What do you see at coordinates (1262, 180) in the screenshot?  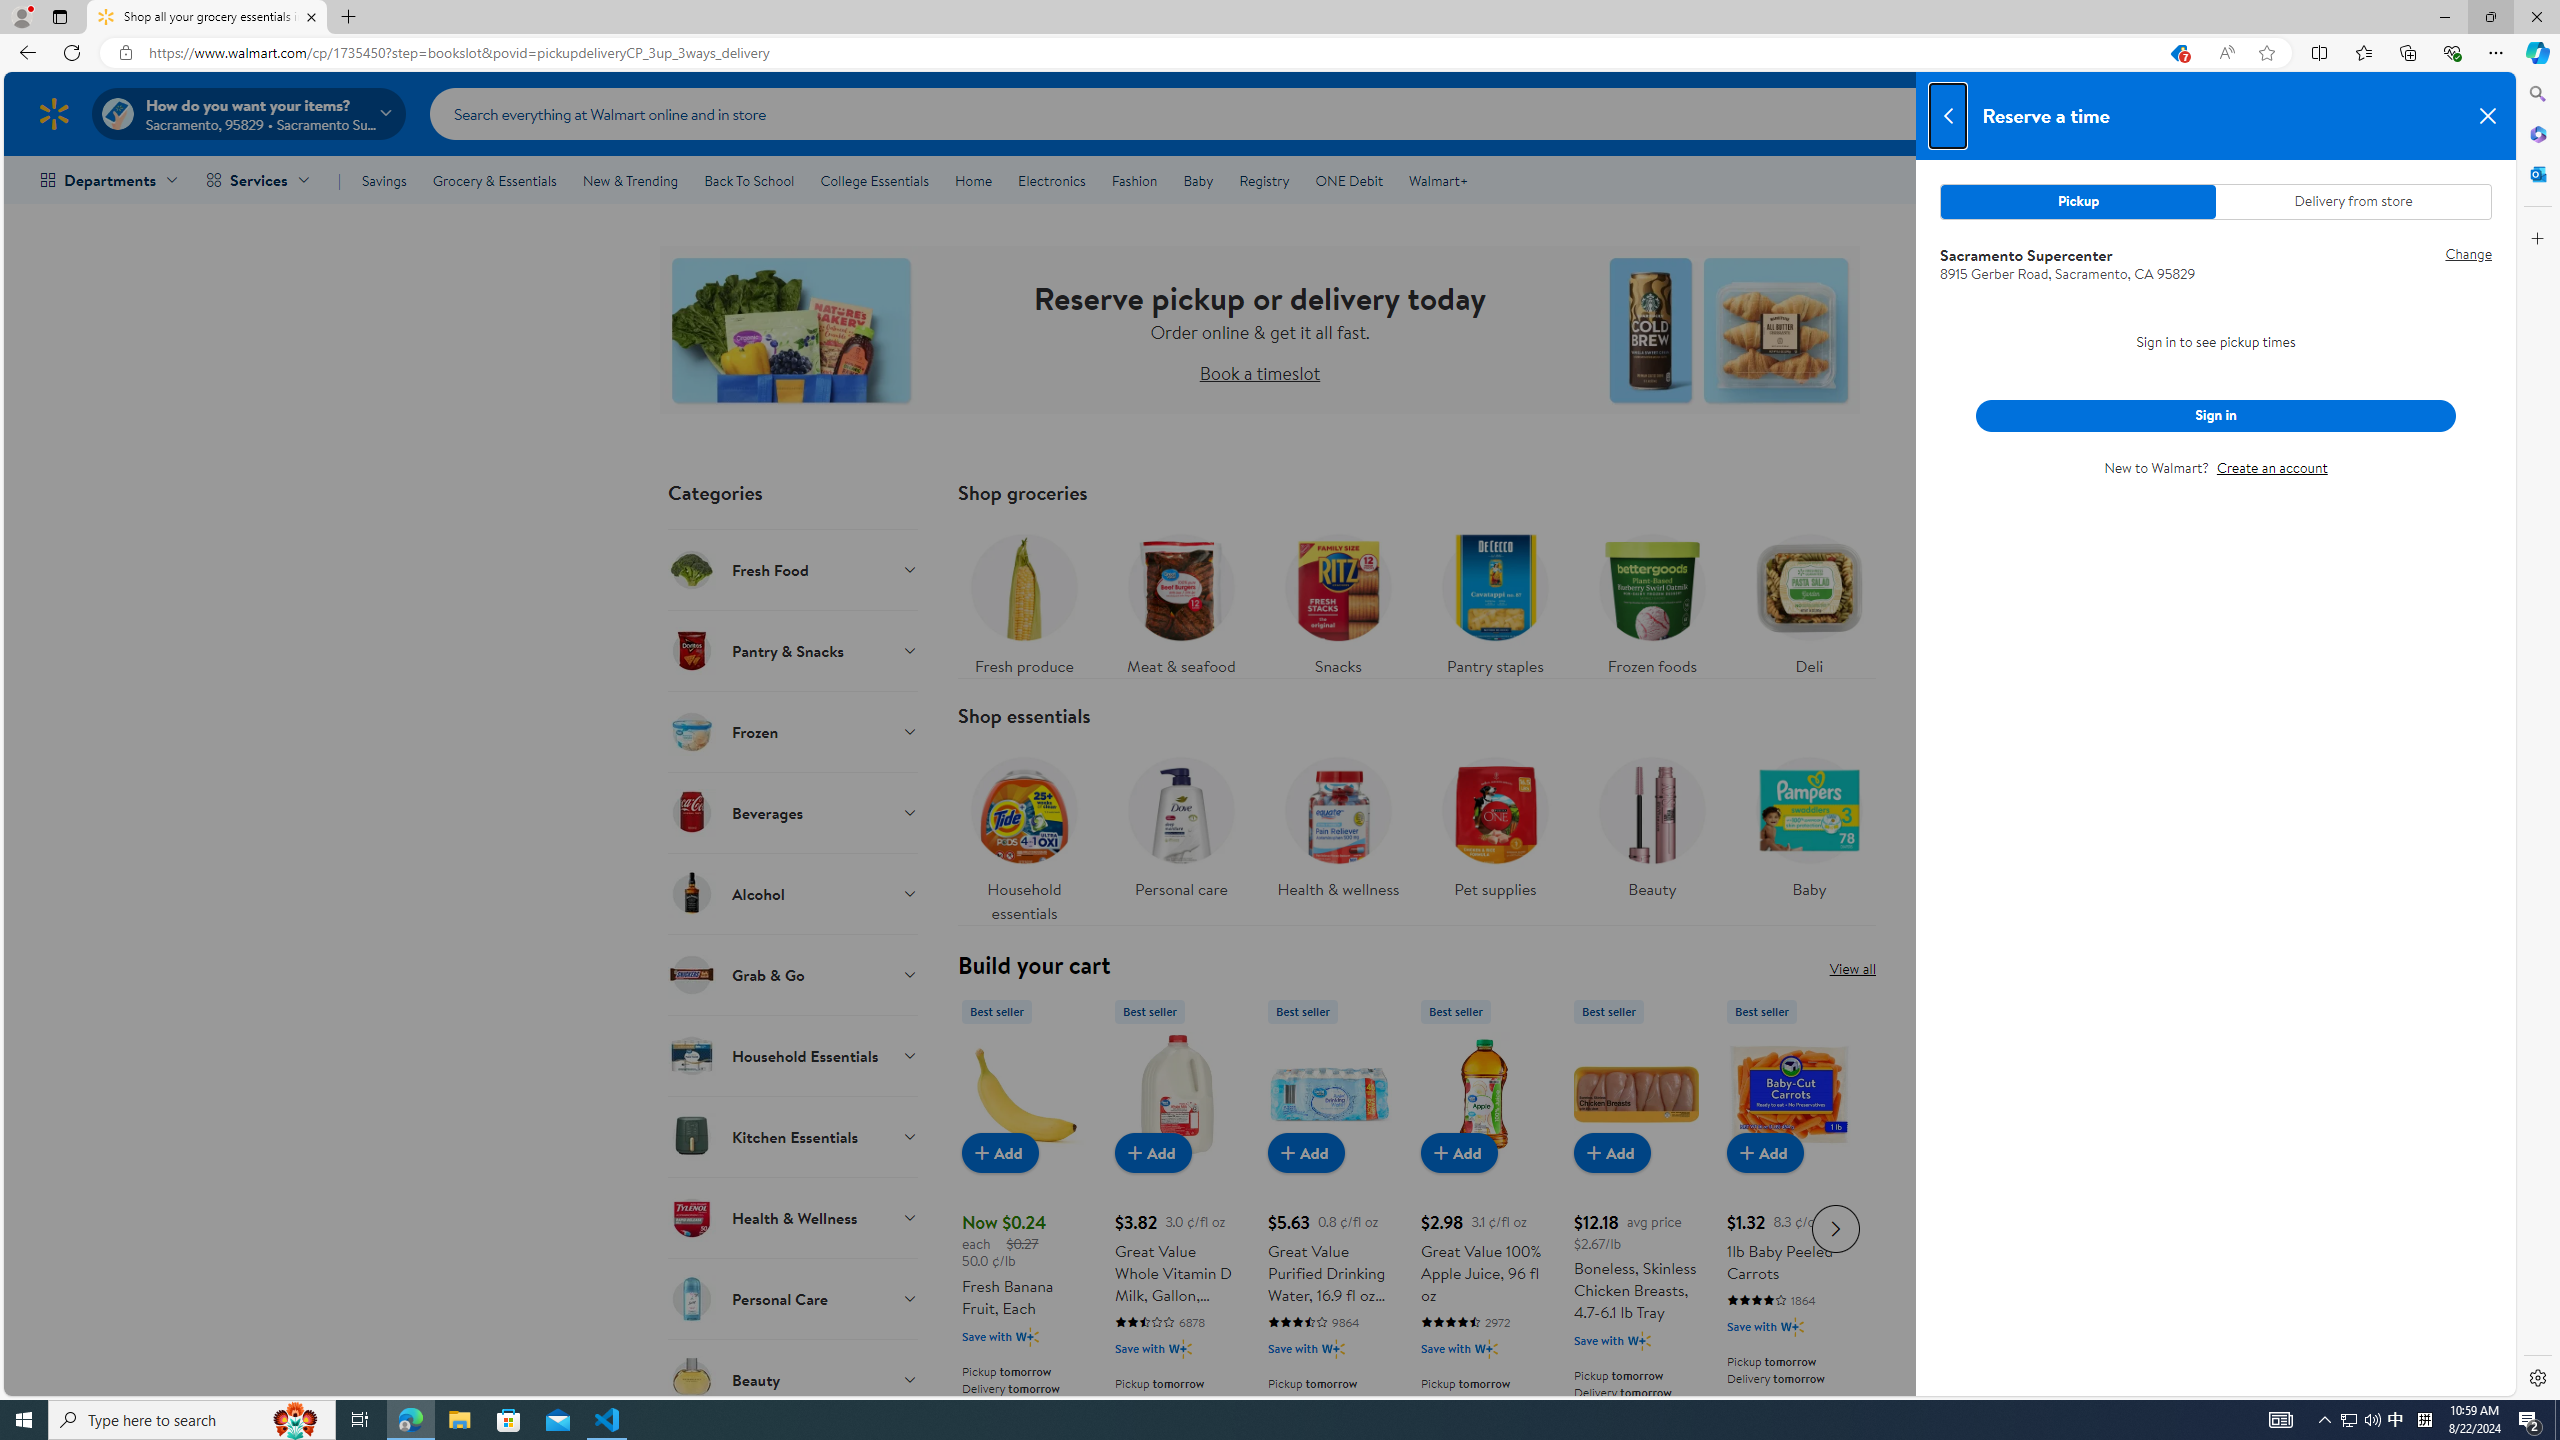 I see `Registry` at bounding box center [1262, 180].